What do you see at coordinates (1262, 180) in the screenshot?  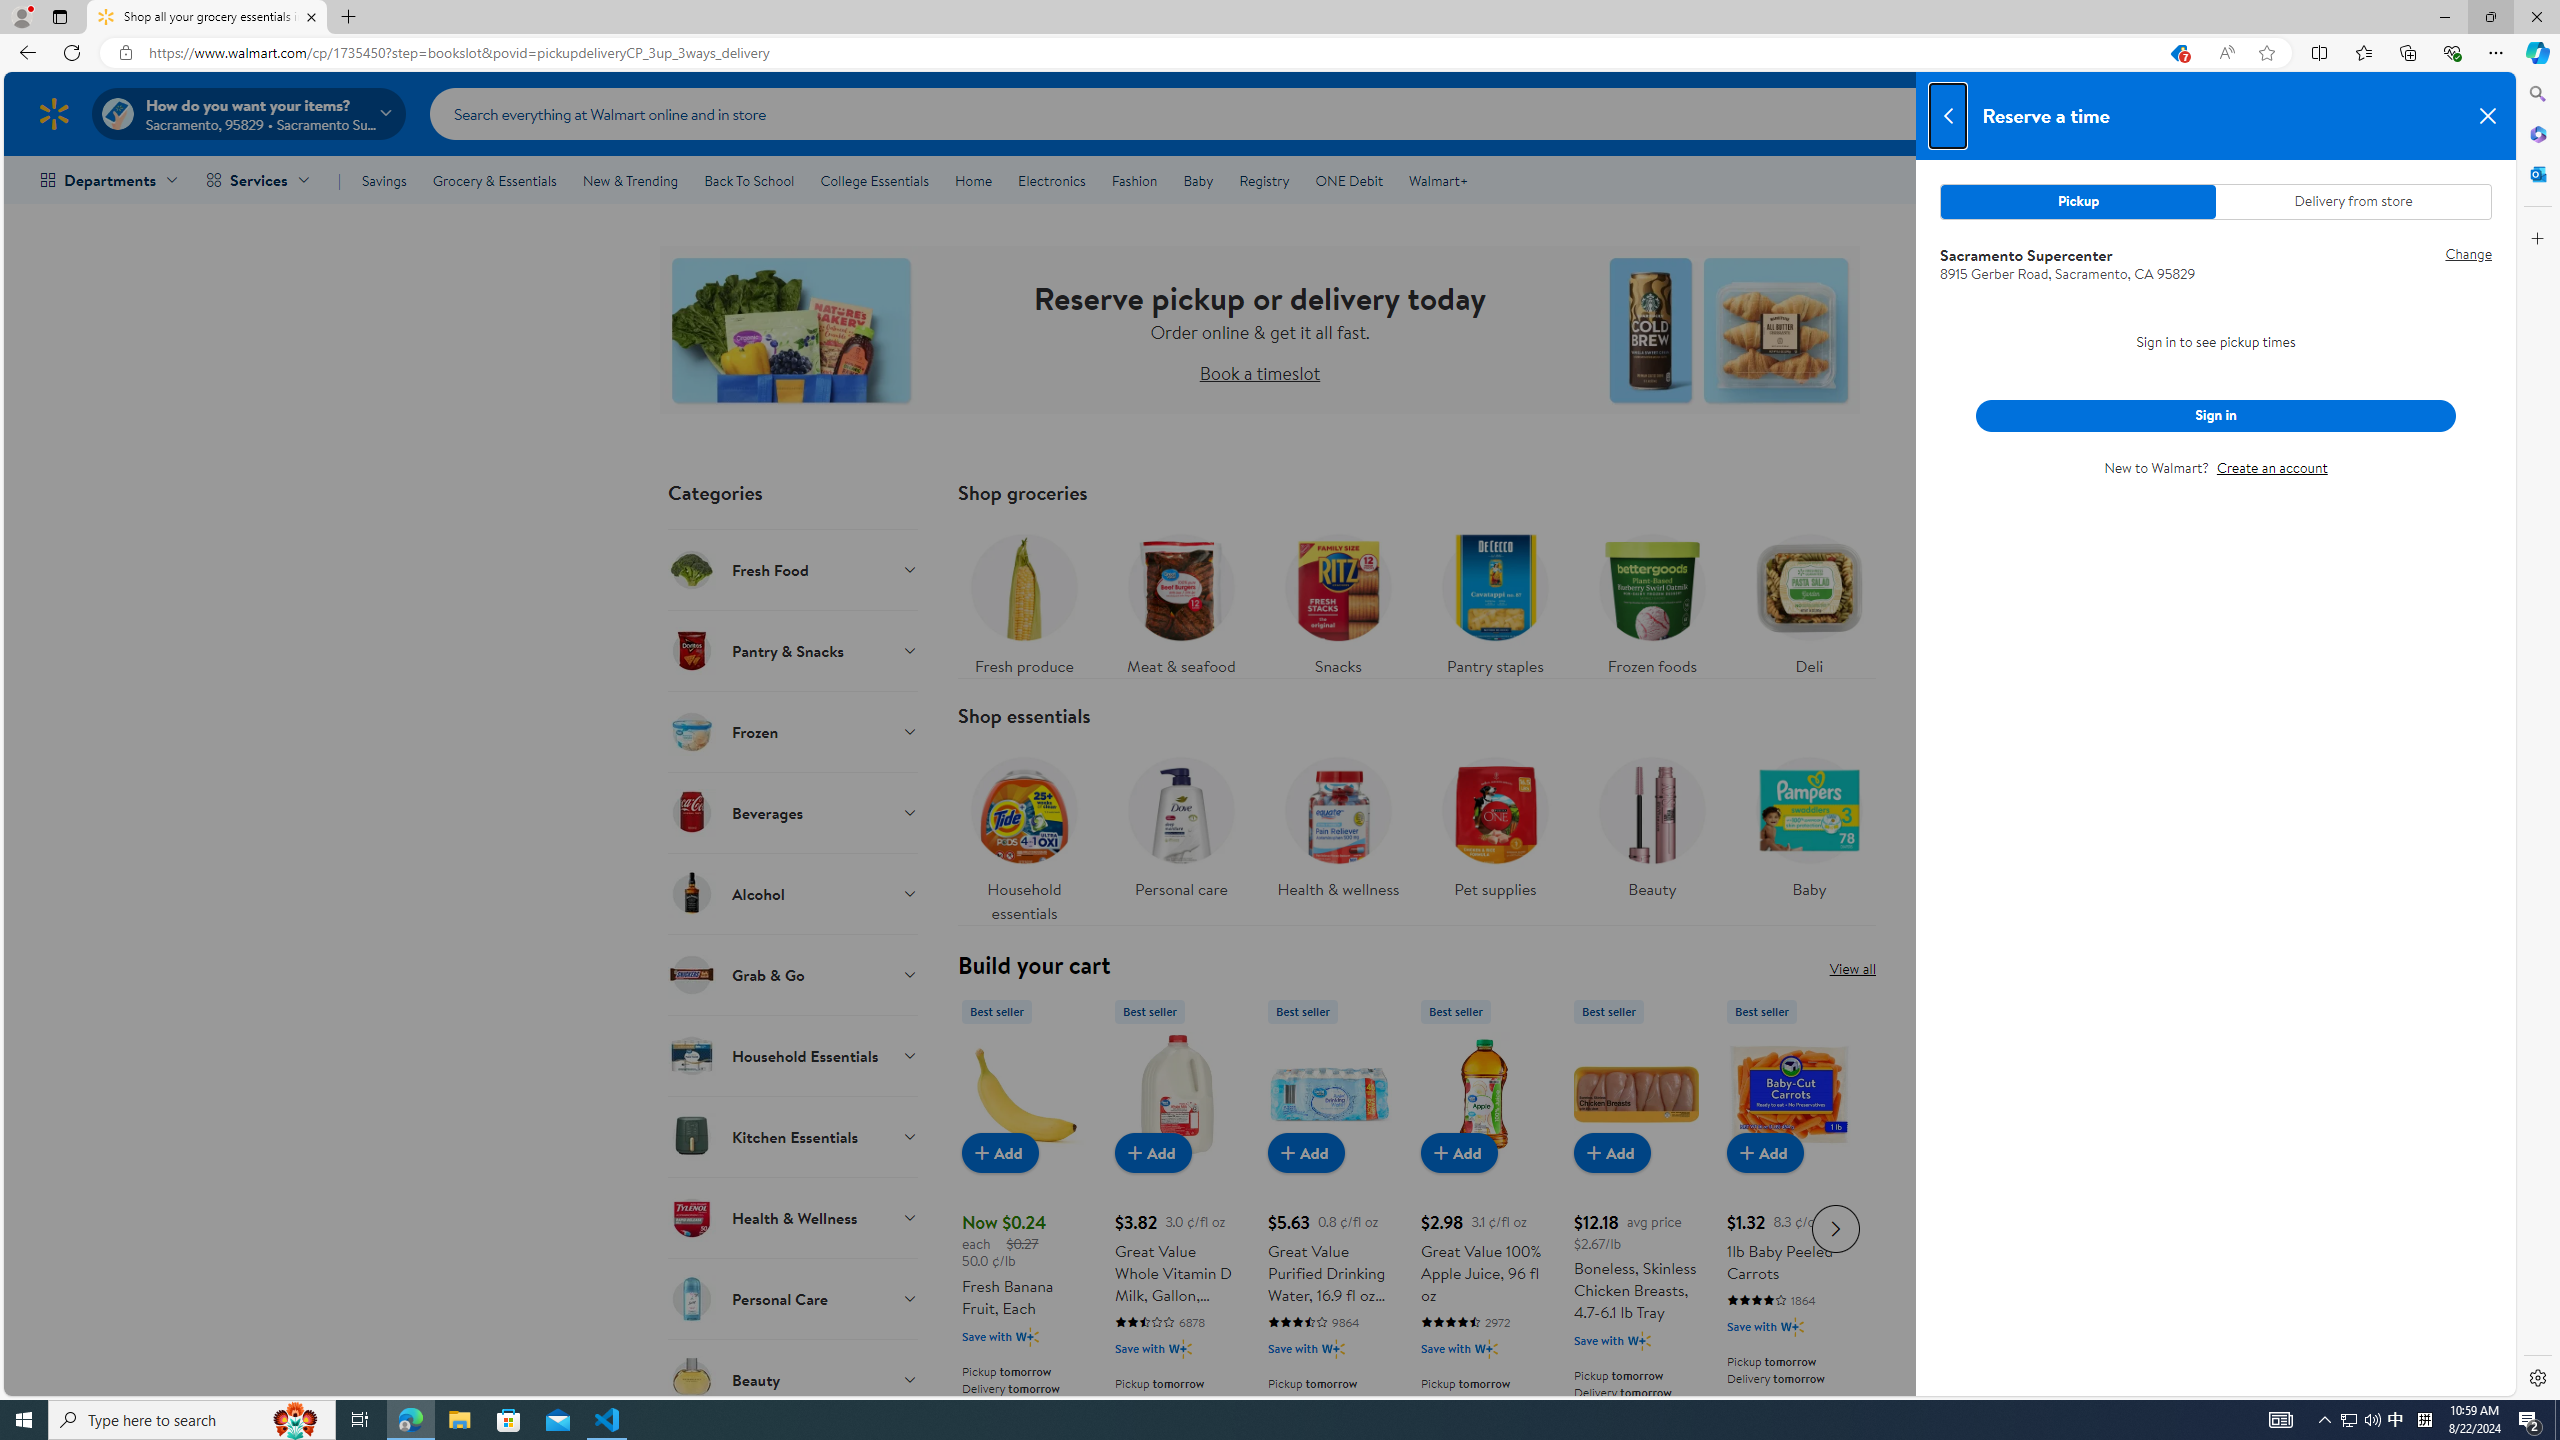 I see `Registry` at bounding box center [1262, 180].